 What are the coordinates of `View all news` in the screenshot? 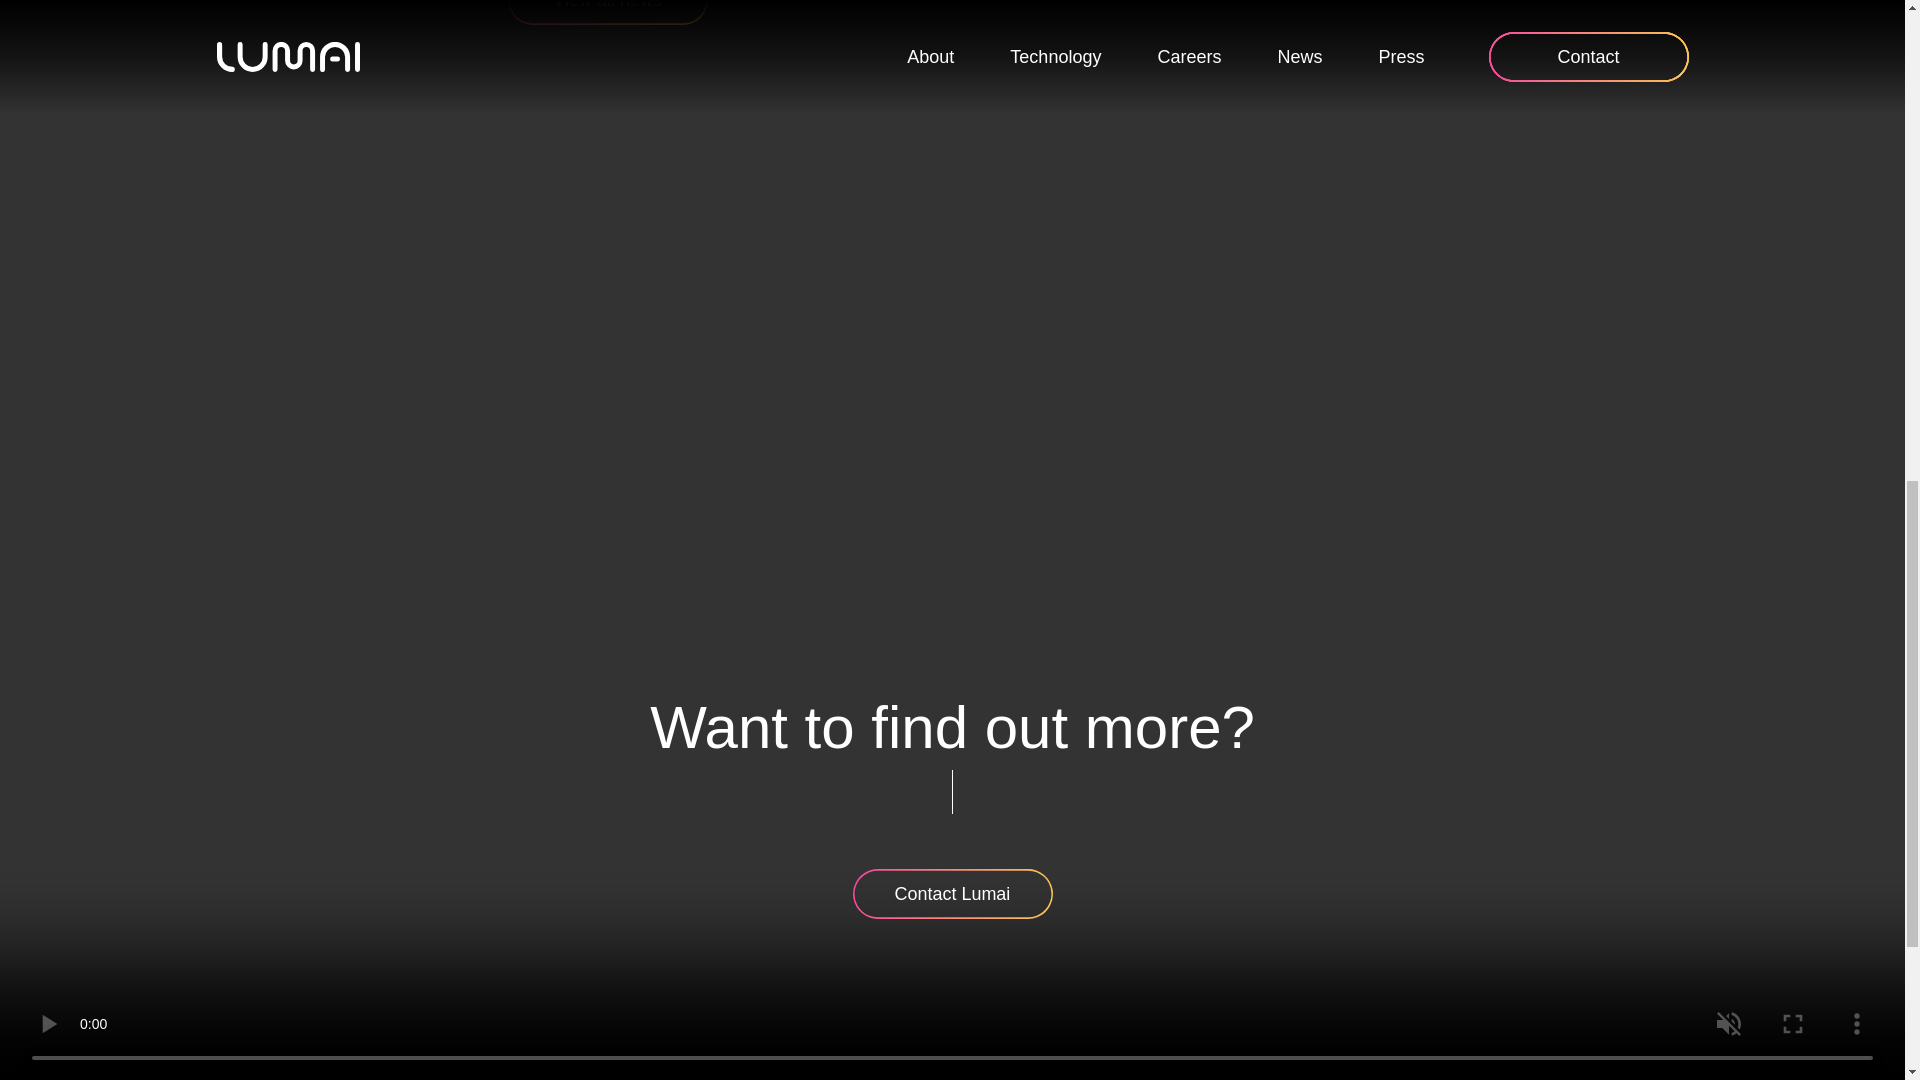 It's located at (608, 12).